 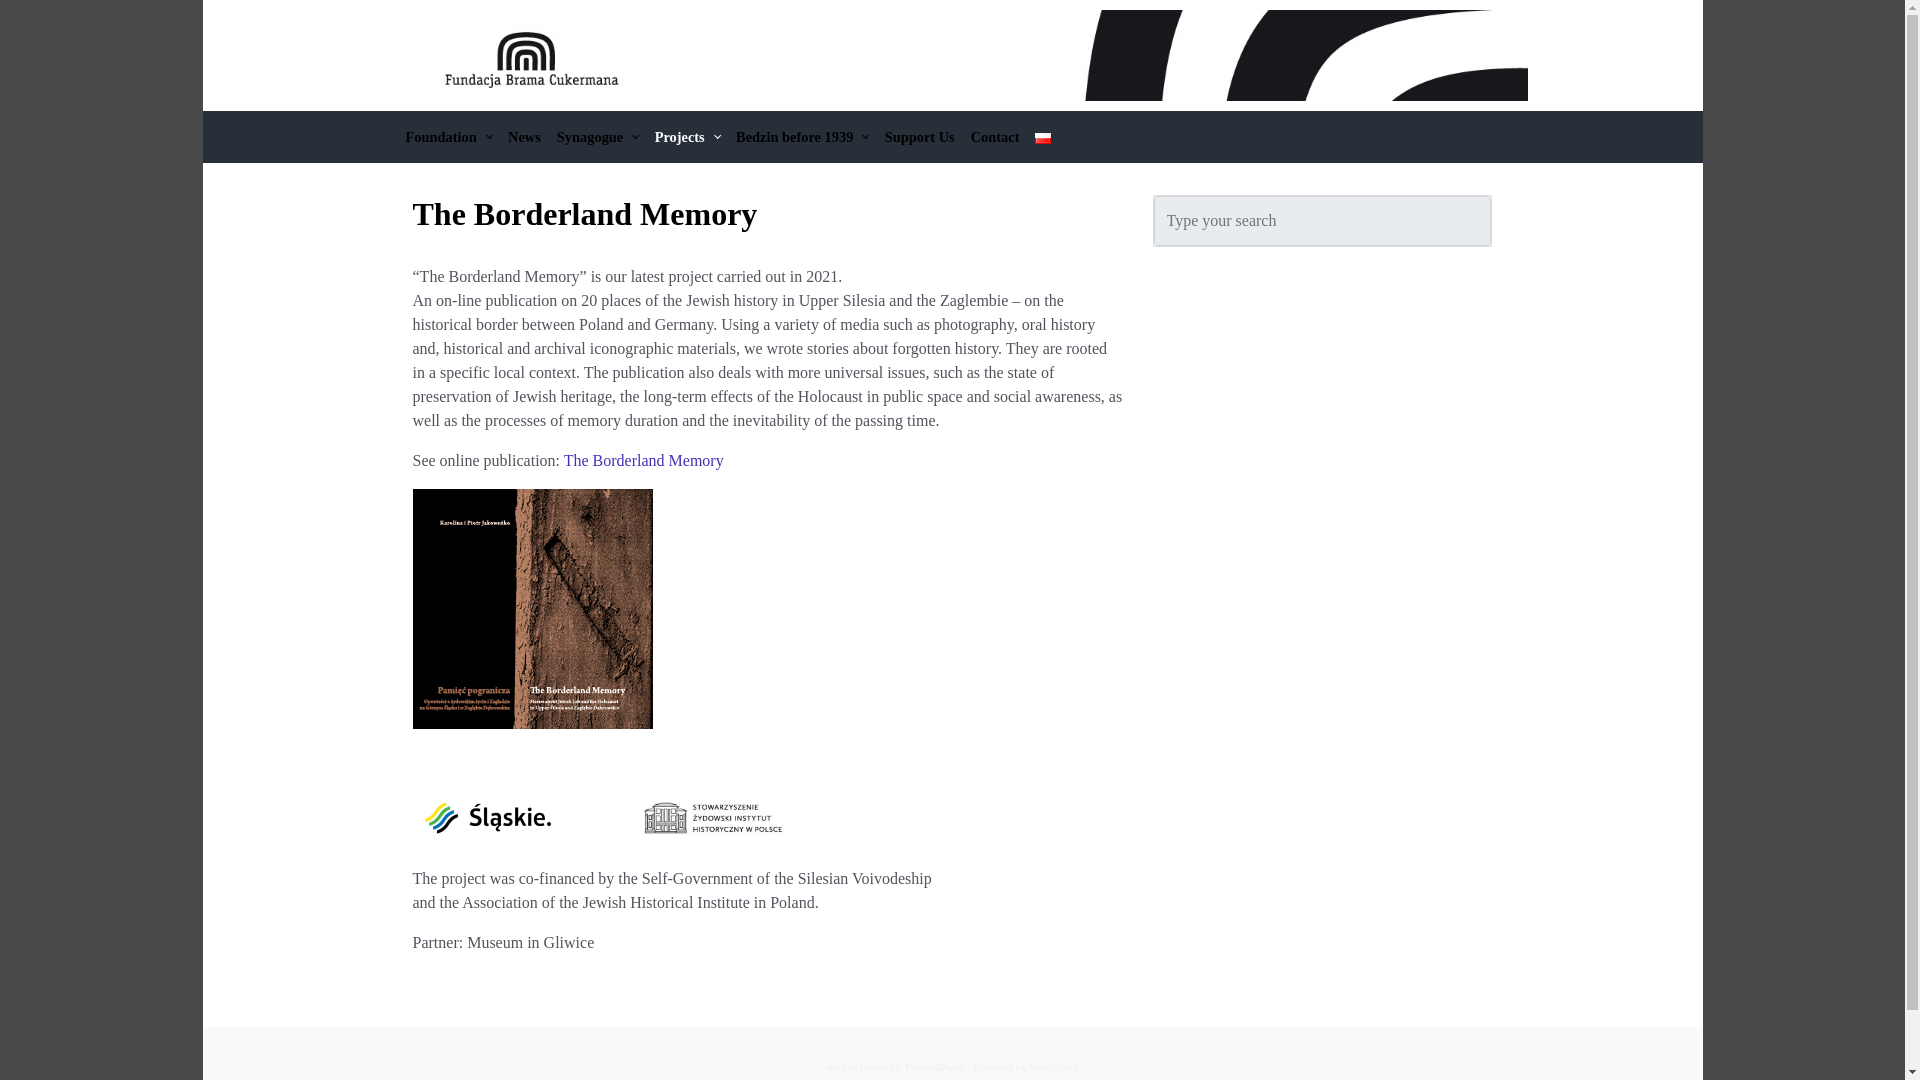 I want to click on The Borderland Memory, so click(x=644, y=460).